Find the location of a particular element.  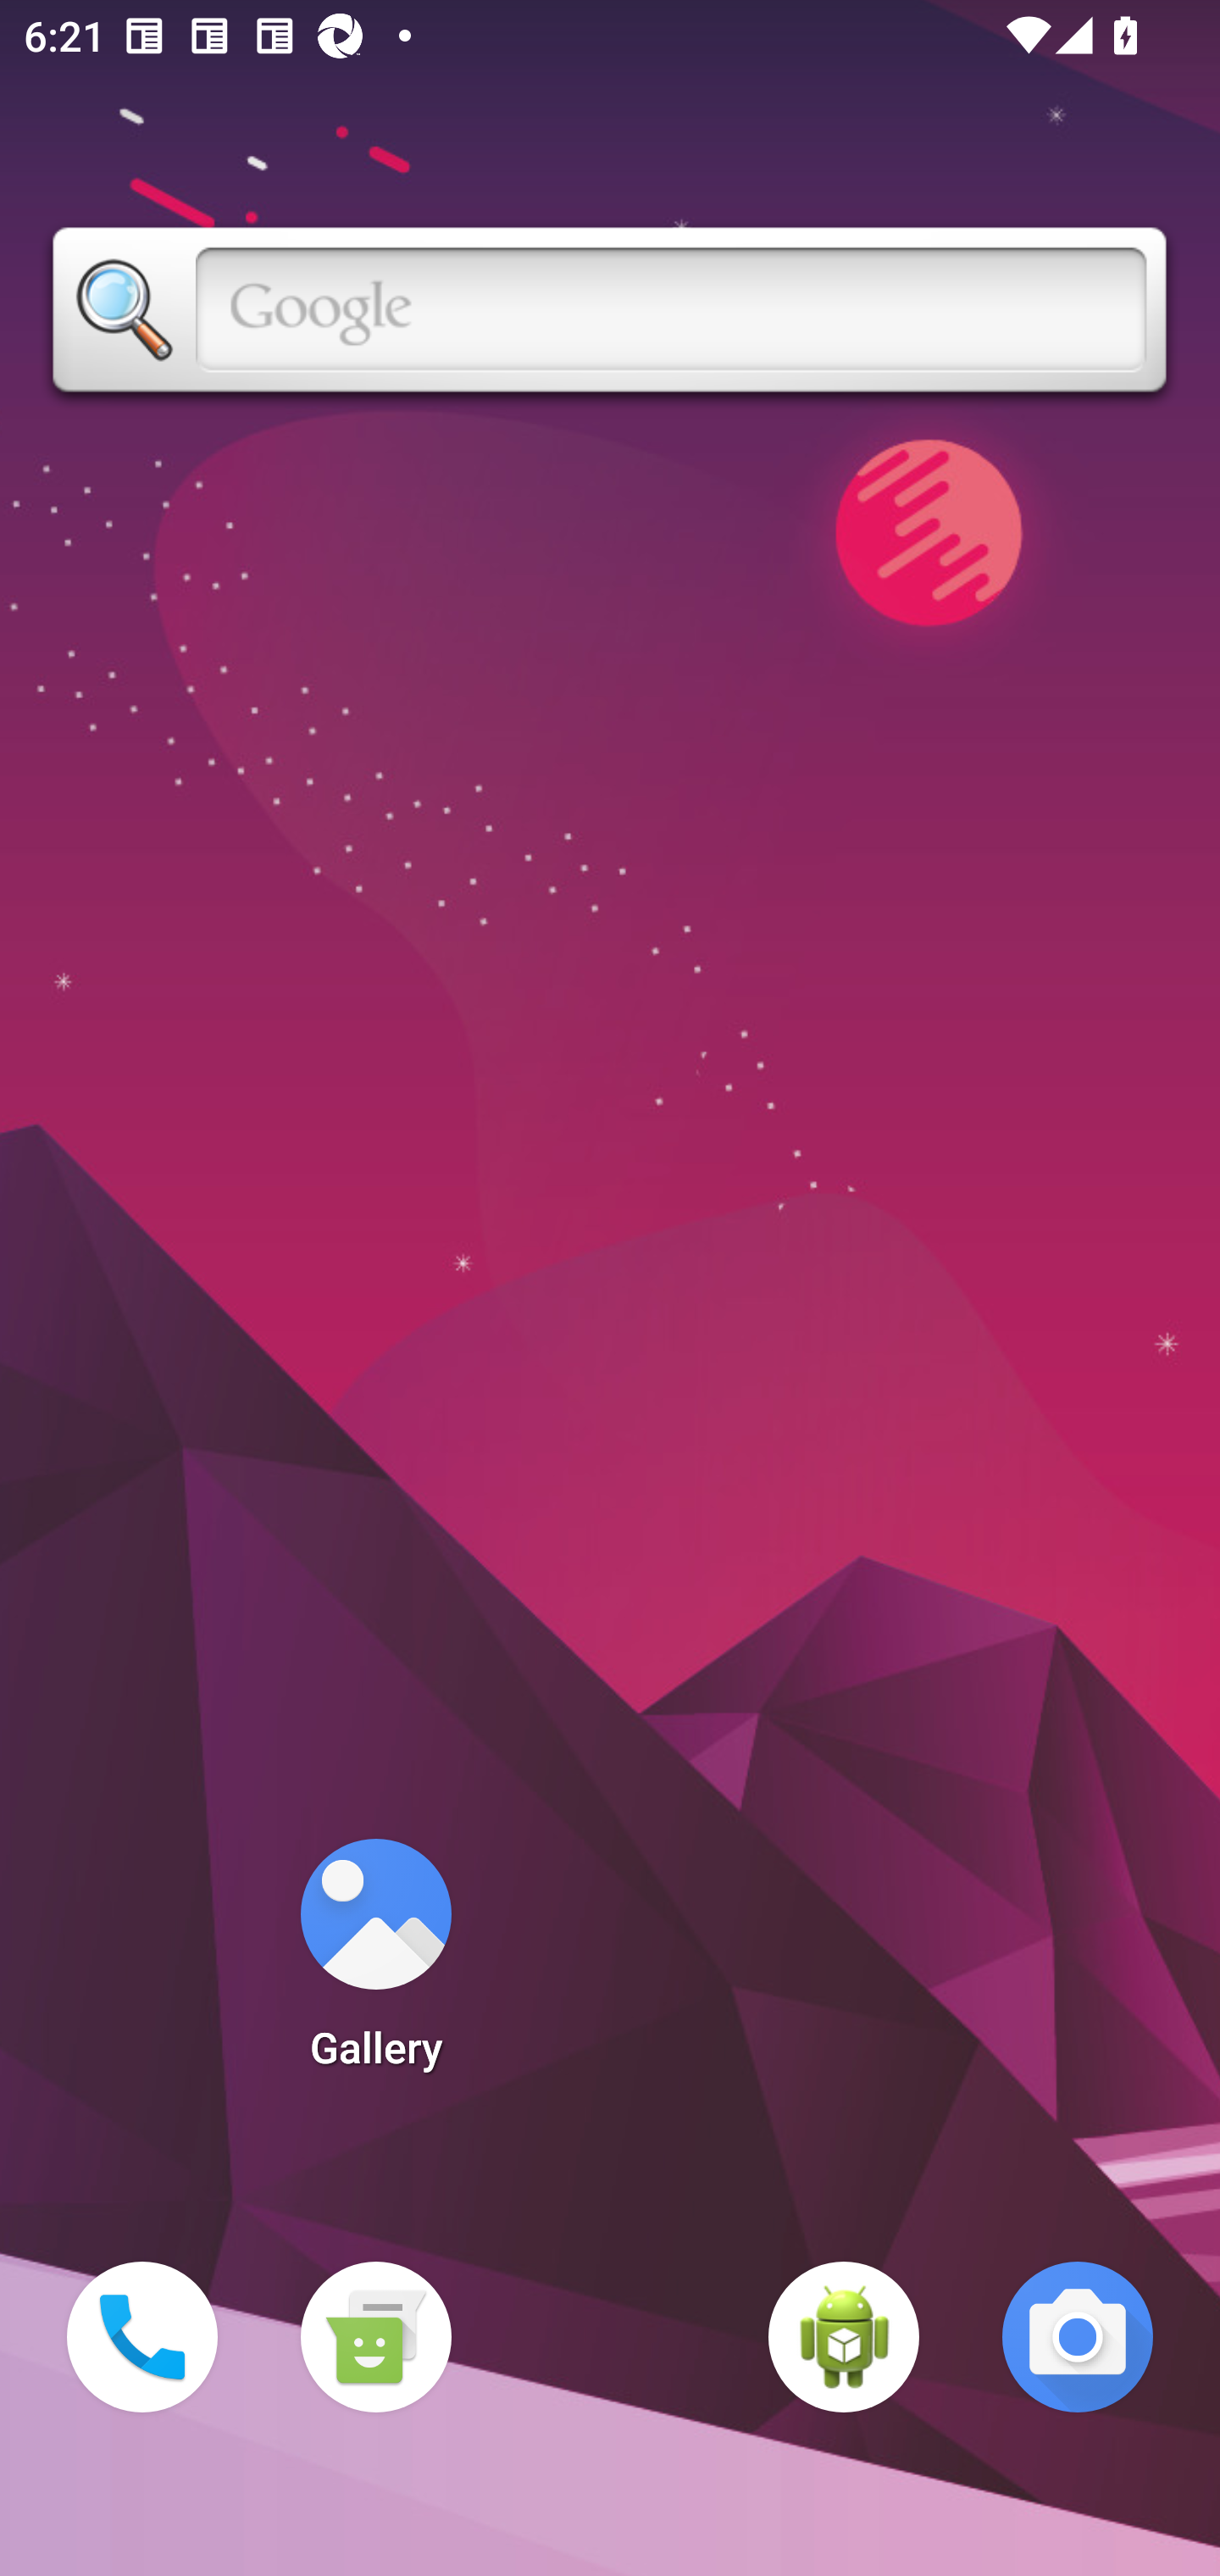

Phone is located at coordinates (142, 2337).